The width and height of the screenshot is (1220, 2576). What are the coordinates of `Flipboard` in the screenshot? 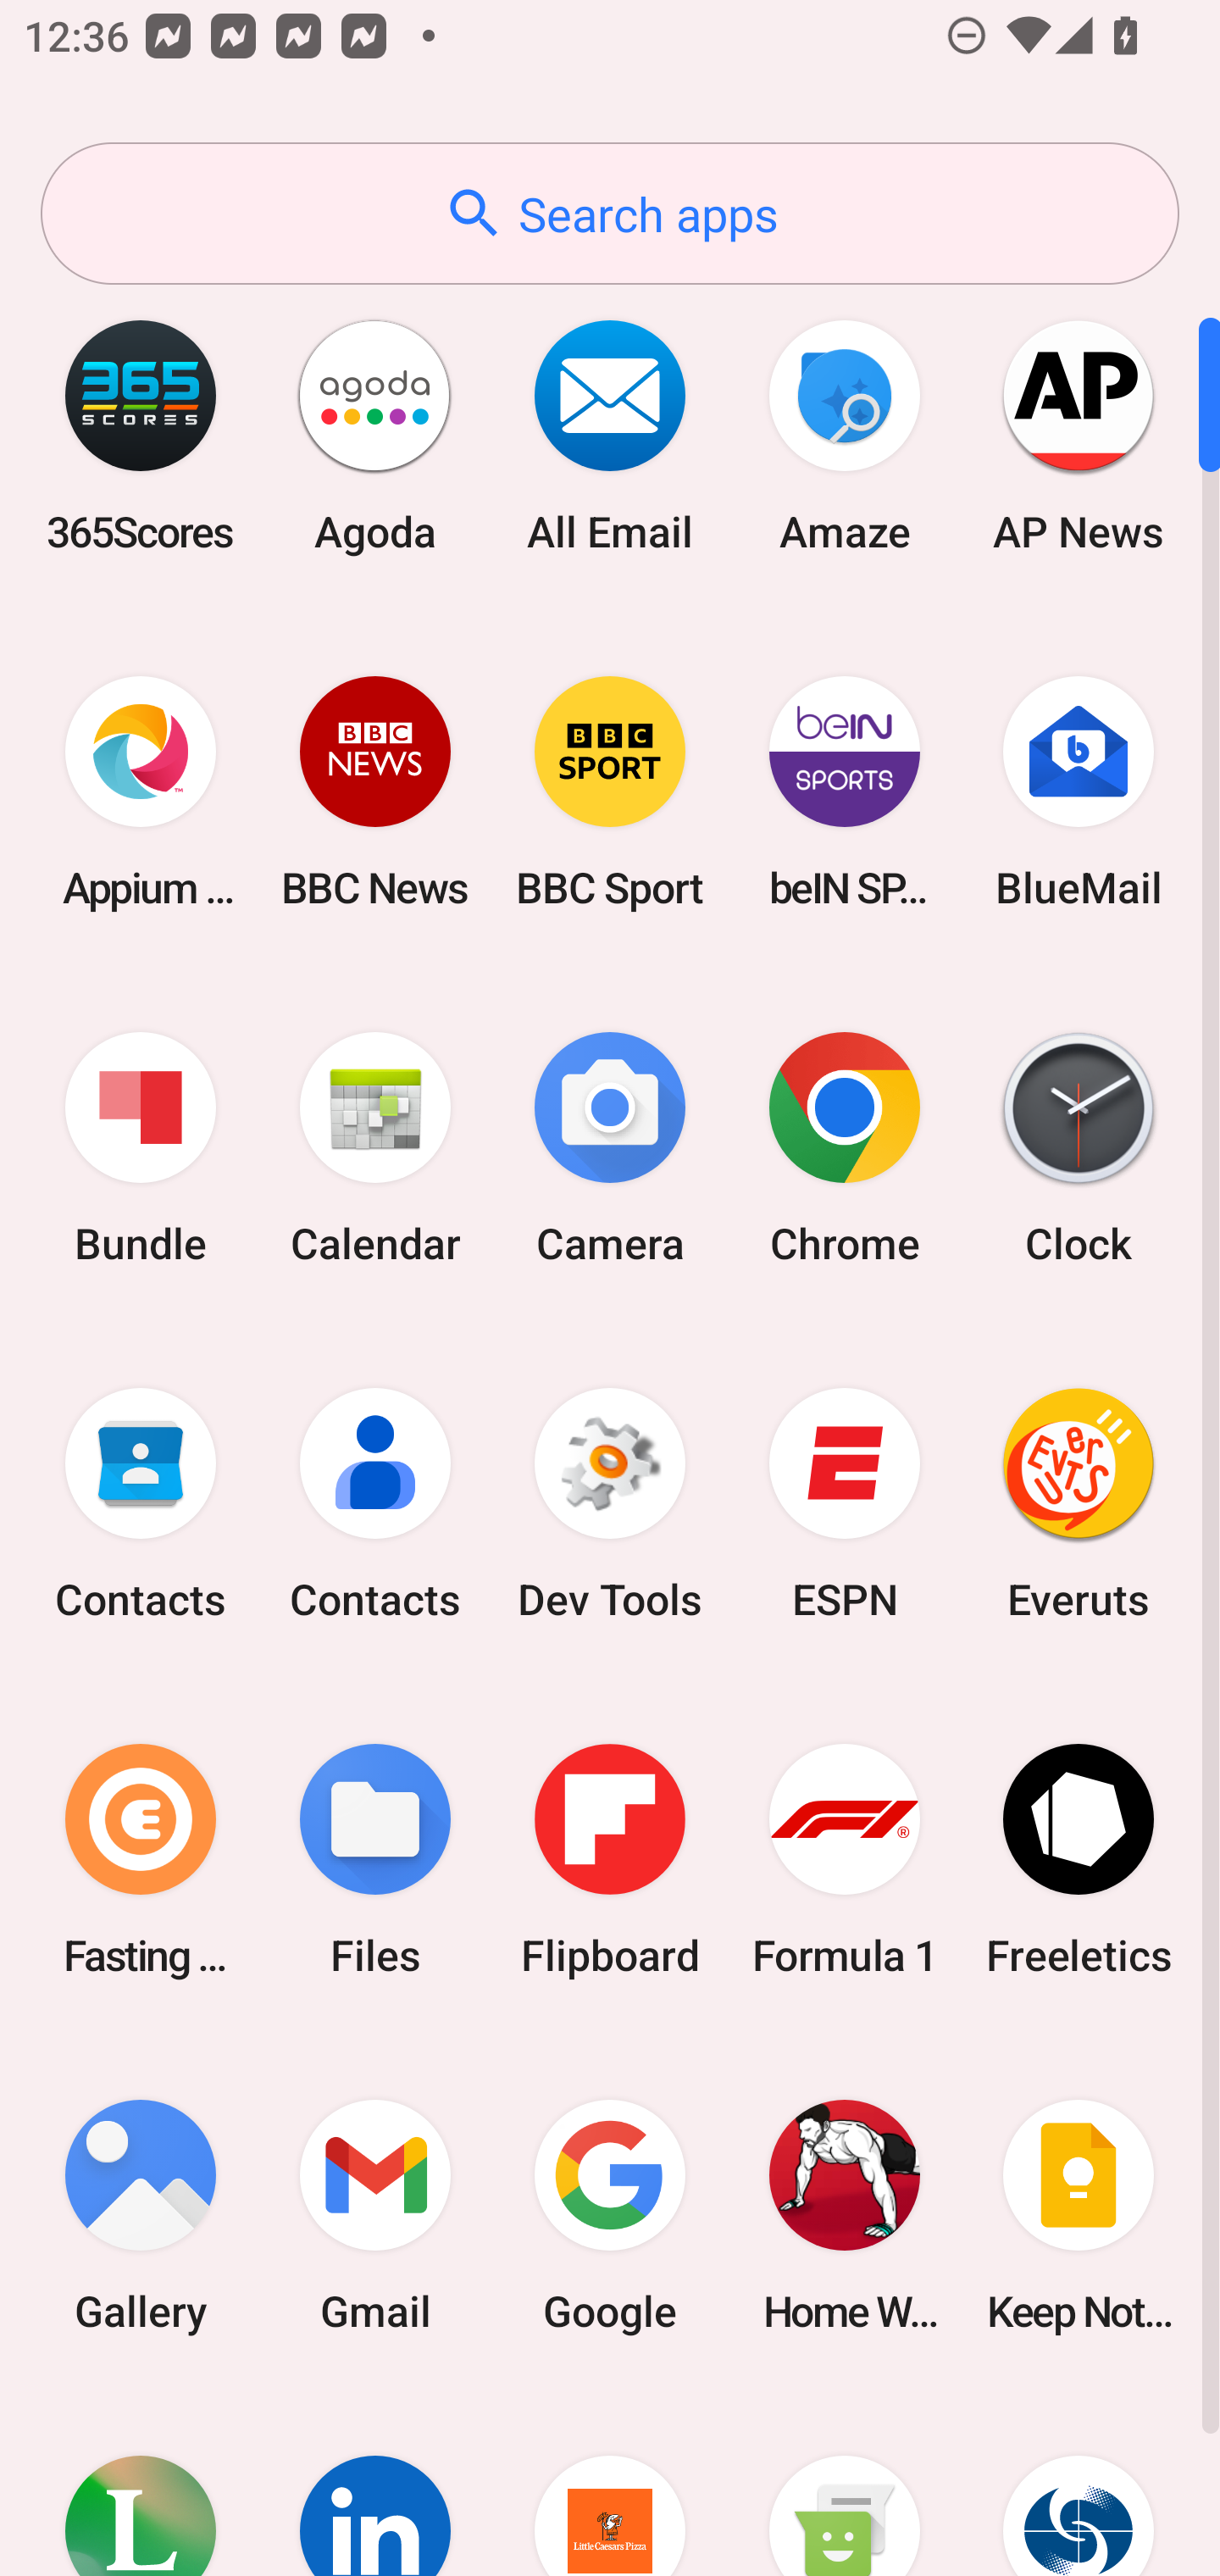 It's located at (610, 1859).